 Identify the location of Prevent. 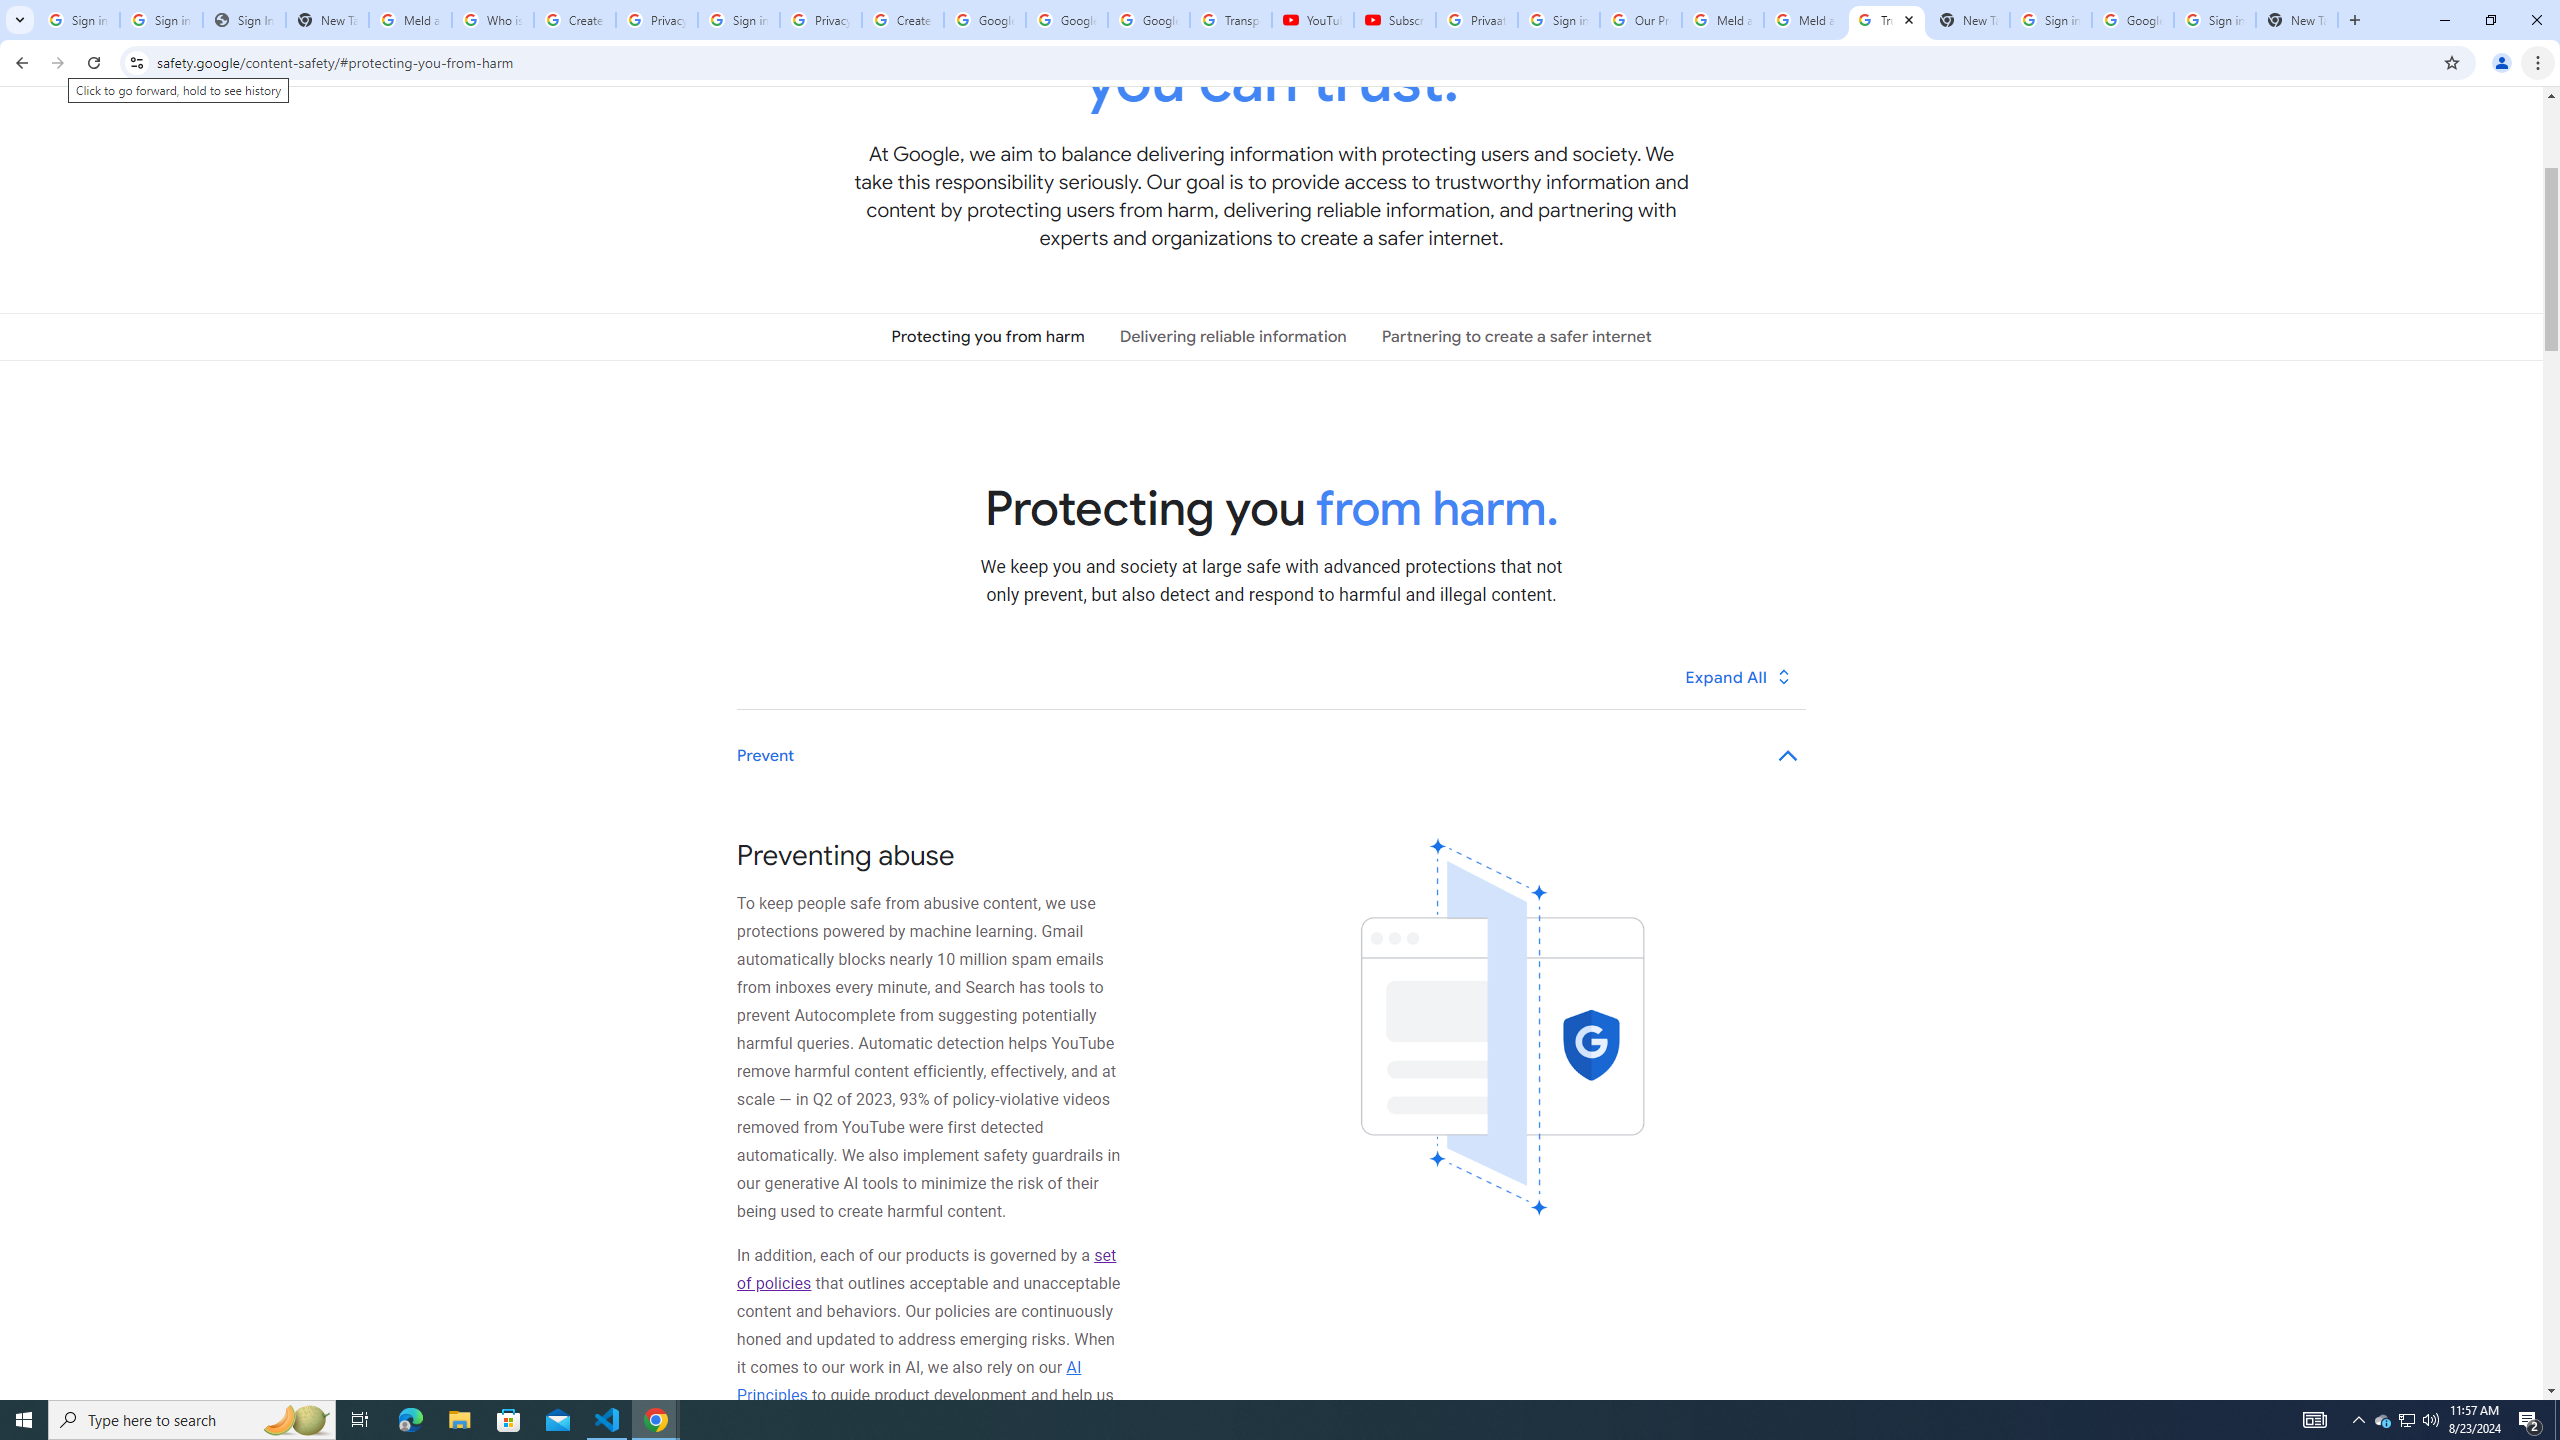
(1272, 756).